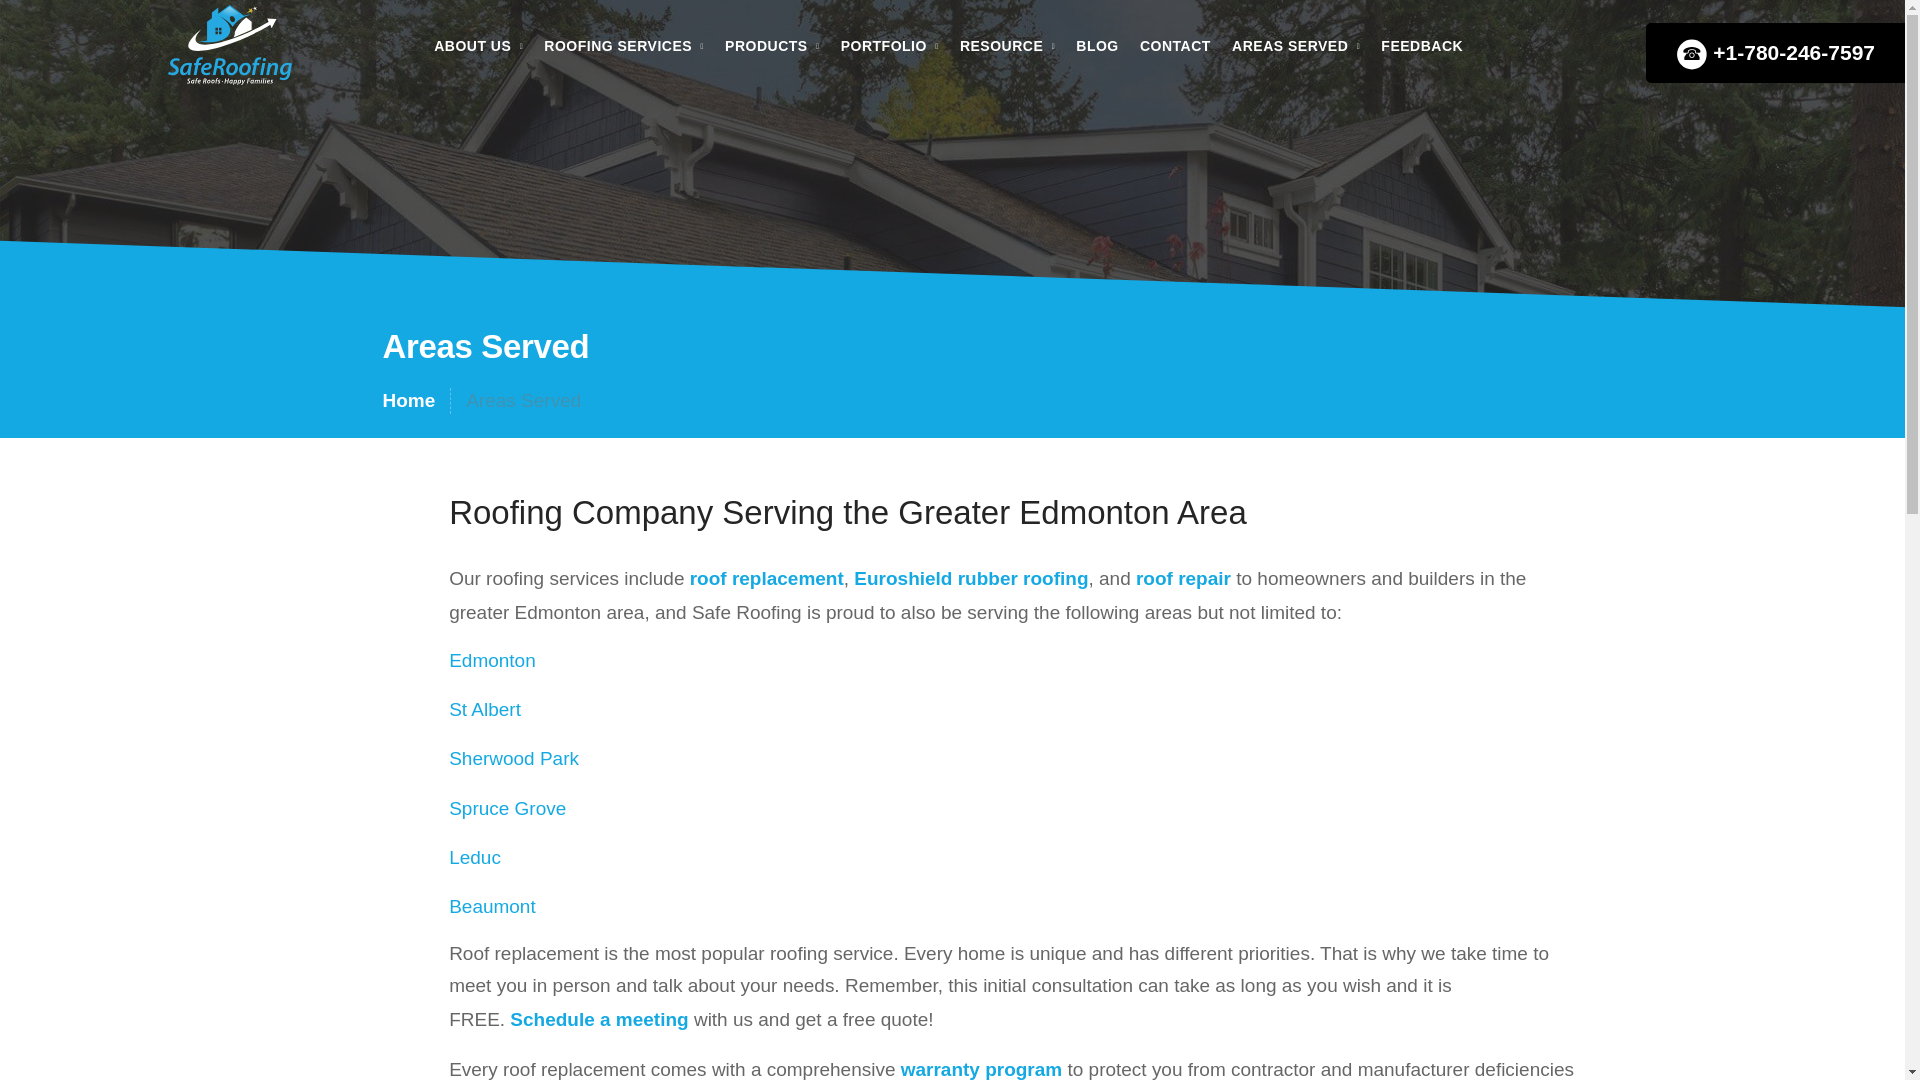 The height and width of the screenshot is (1080, 1920). I want to click on Contact, so click(1176, 46).